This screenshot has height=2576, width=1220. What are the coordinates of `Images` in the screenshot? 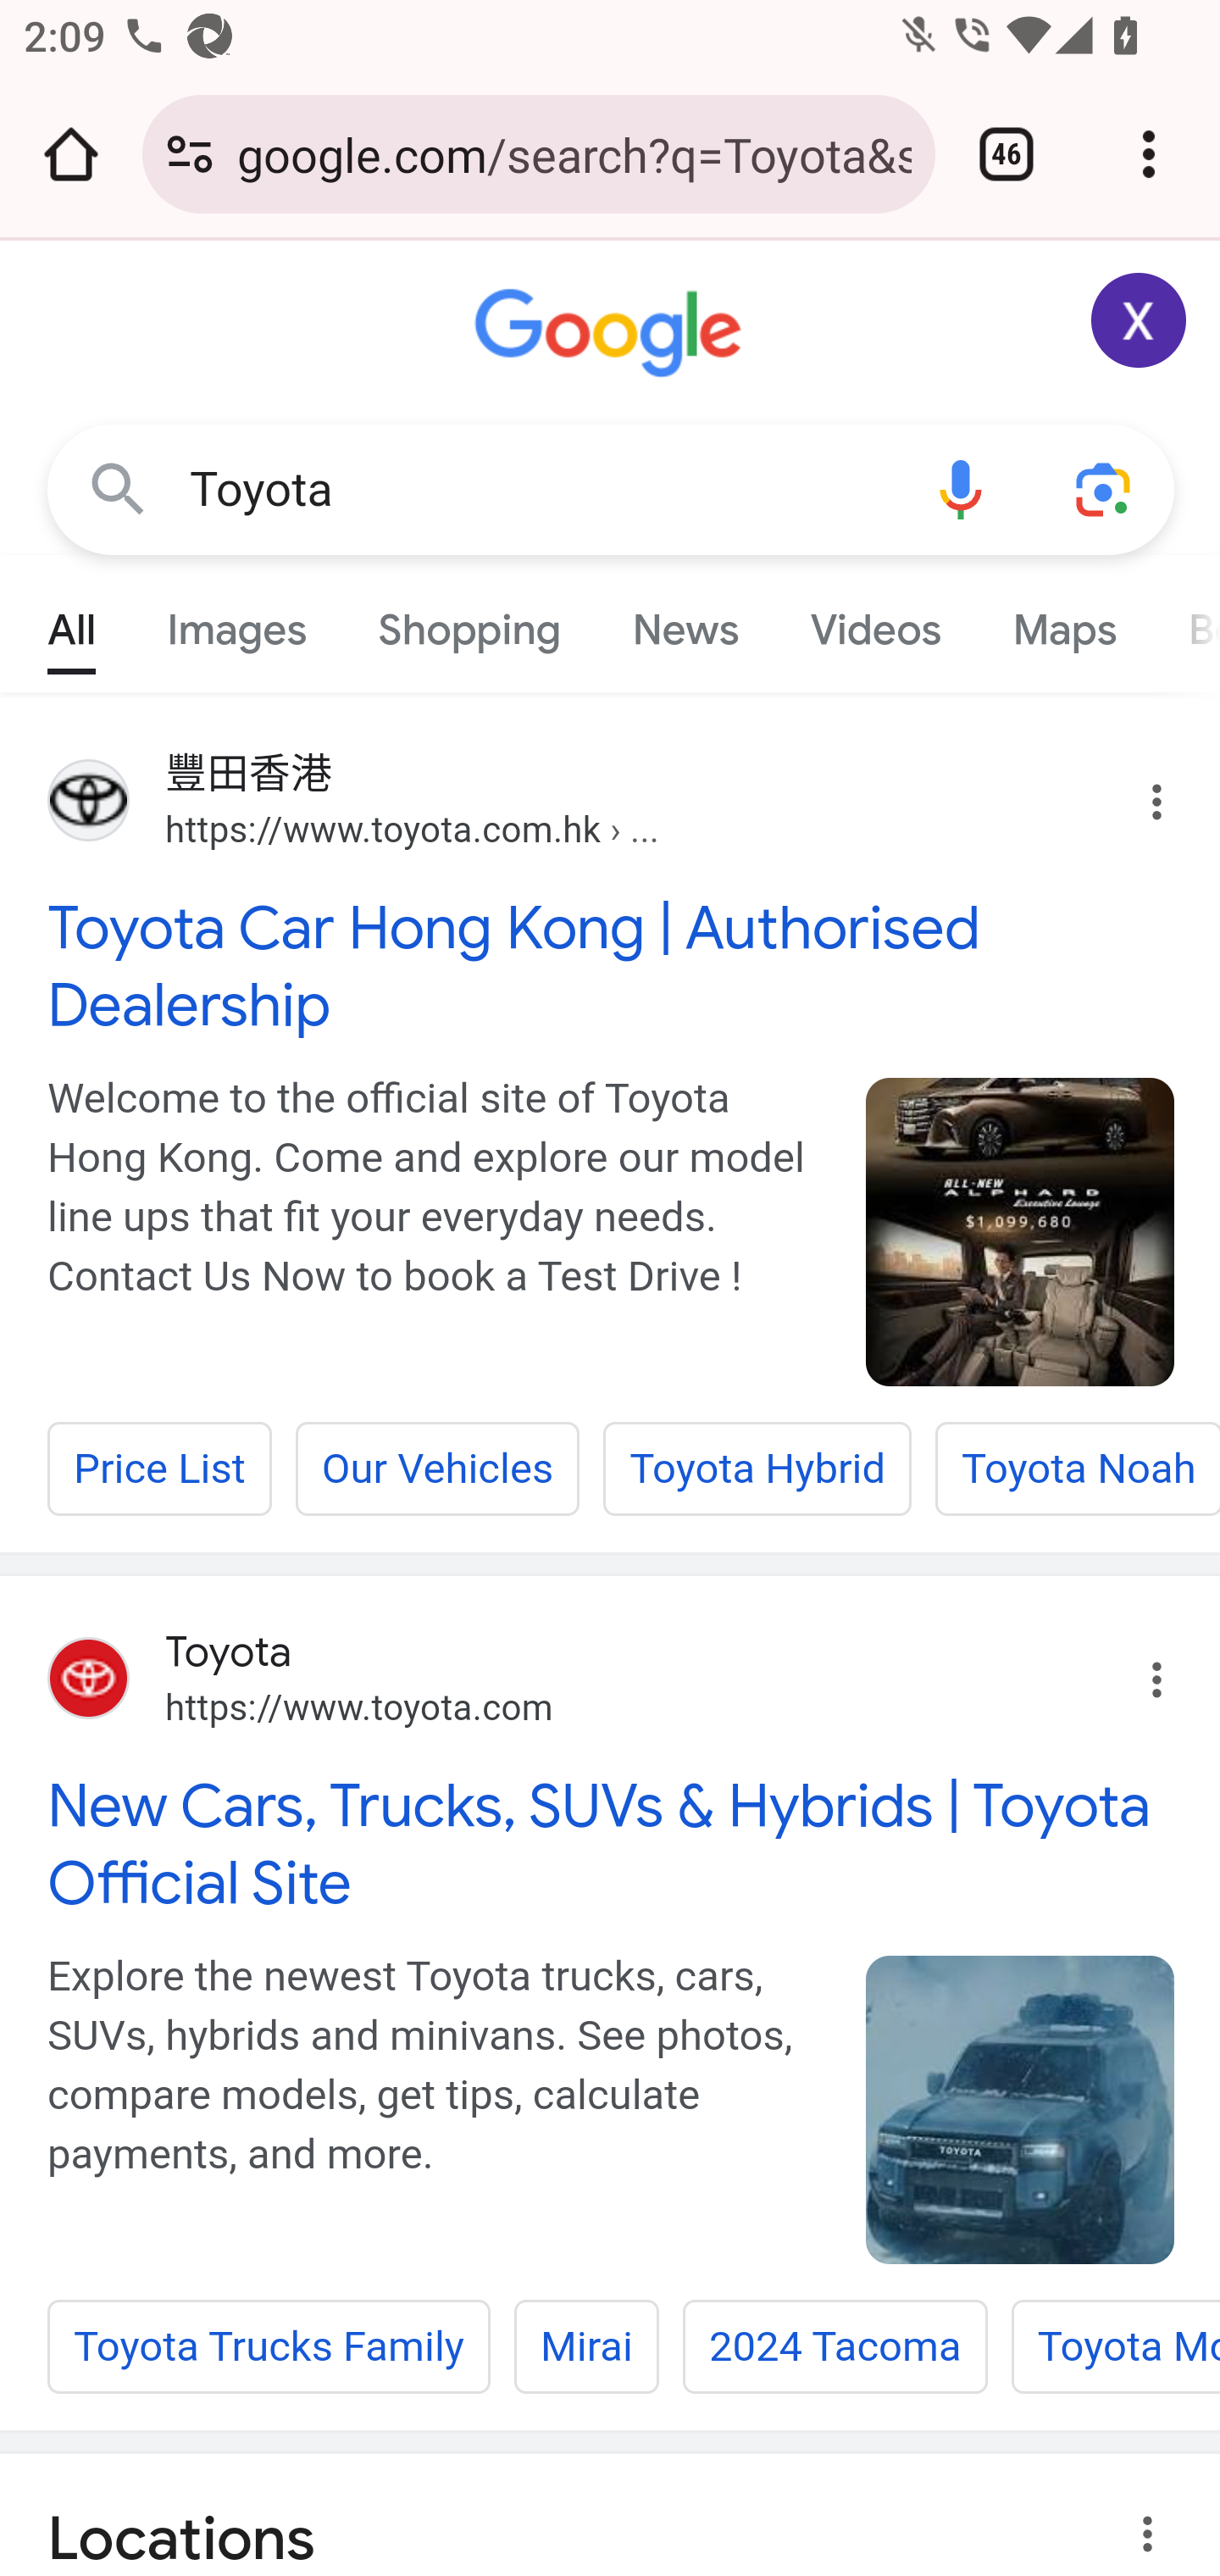 It's located at (237, 622).